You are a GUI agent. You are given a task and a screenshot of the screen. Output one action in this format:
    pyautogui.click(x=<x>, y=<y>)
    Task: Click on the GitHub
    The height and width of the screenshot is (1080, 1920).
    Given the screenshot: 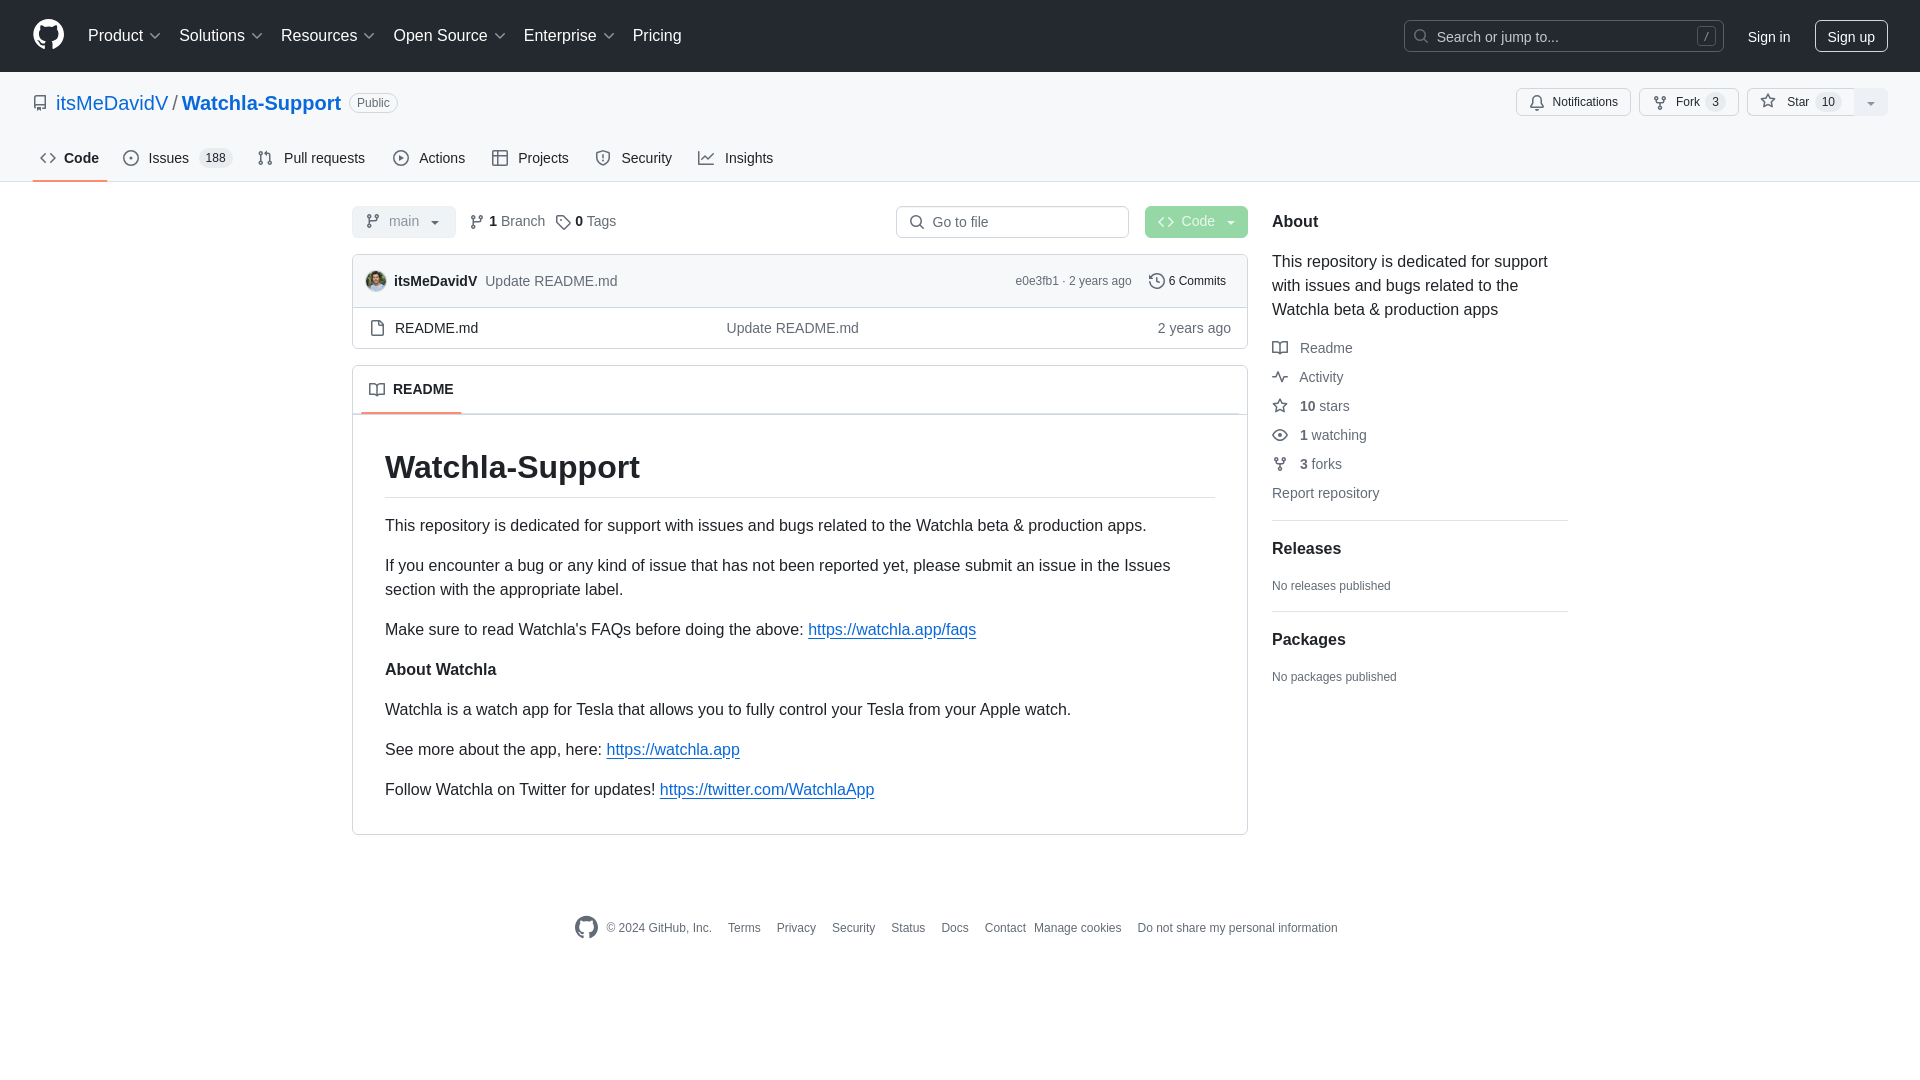 What is the action you would take?
    pyautogui.click(x=586, y=927)
    